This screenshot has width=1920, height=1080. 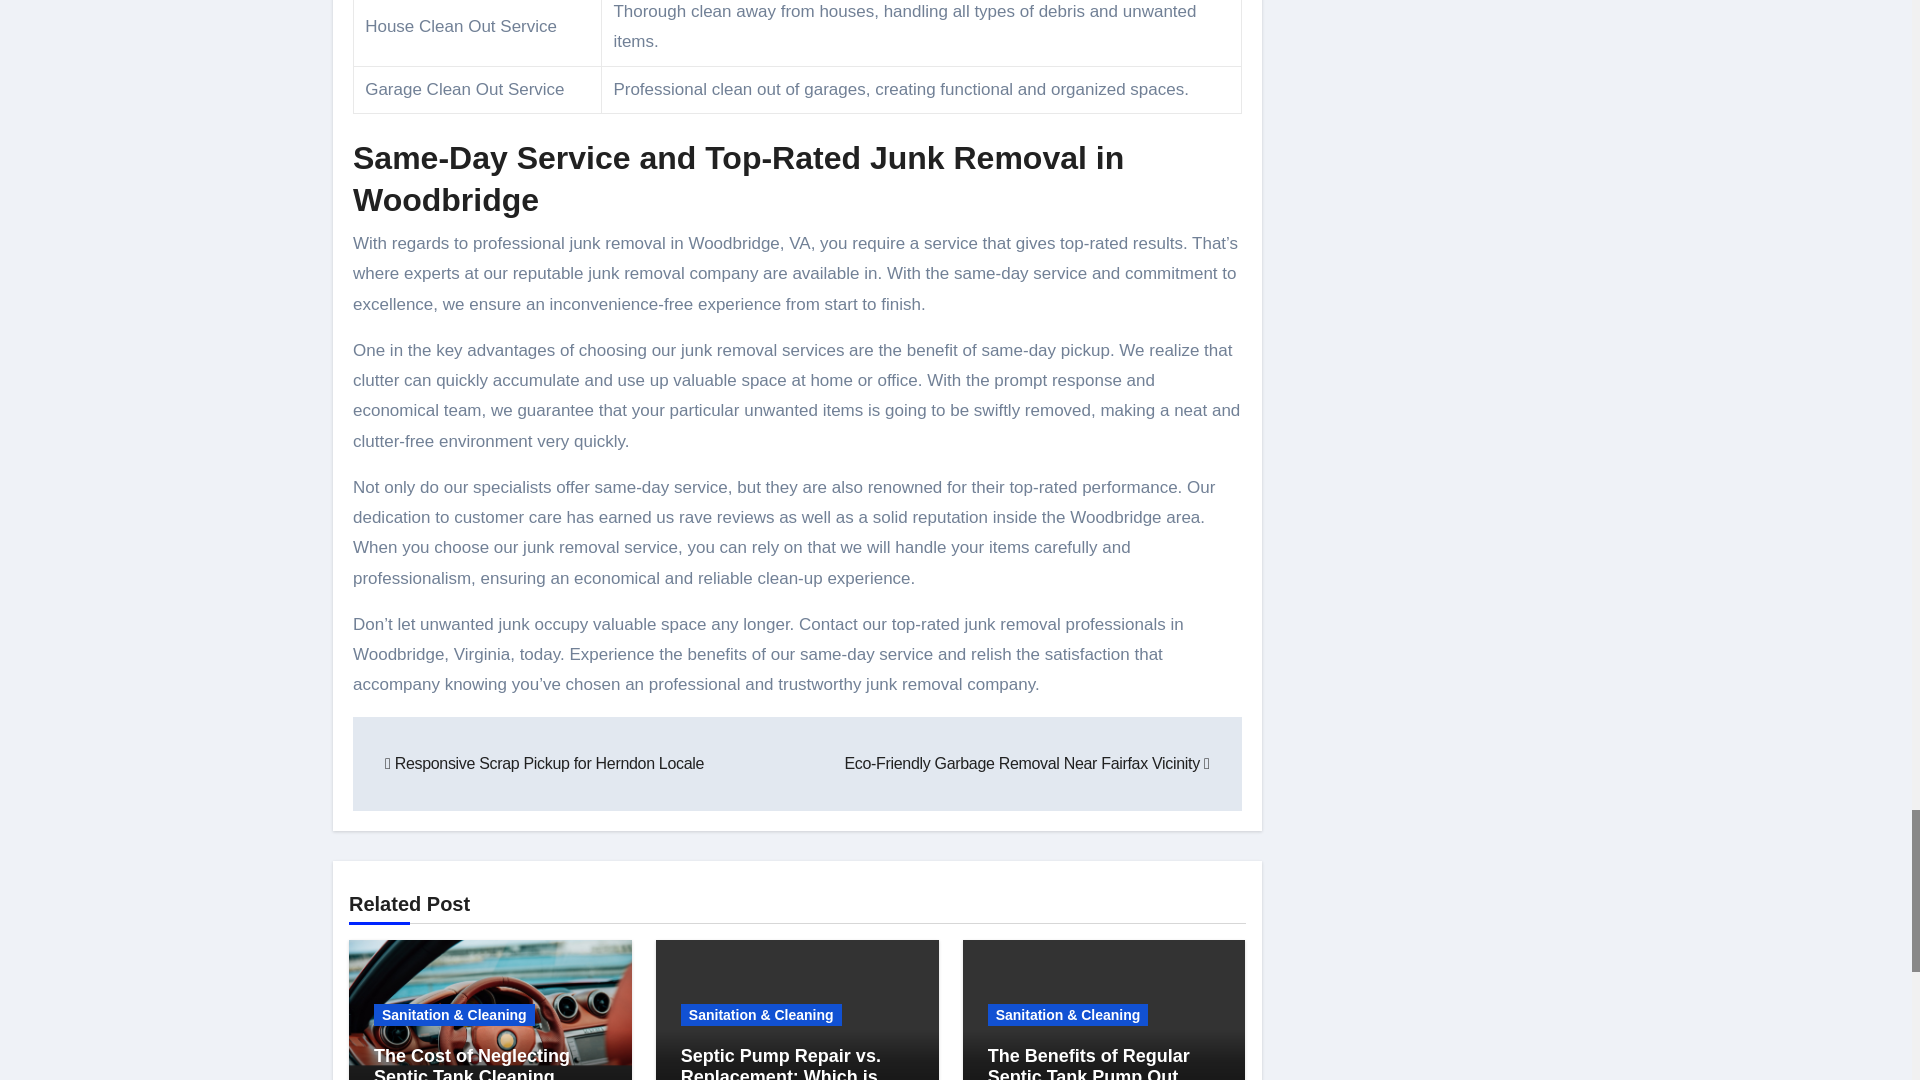 I want to click on Septic Pump Repair vs. Replacement: Which is Best?, so click(x=788, y=1063).